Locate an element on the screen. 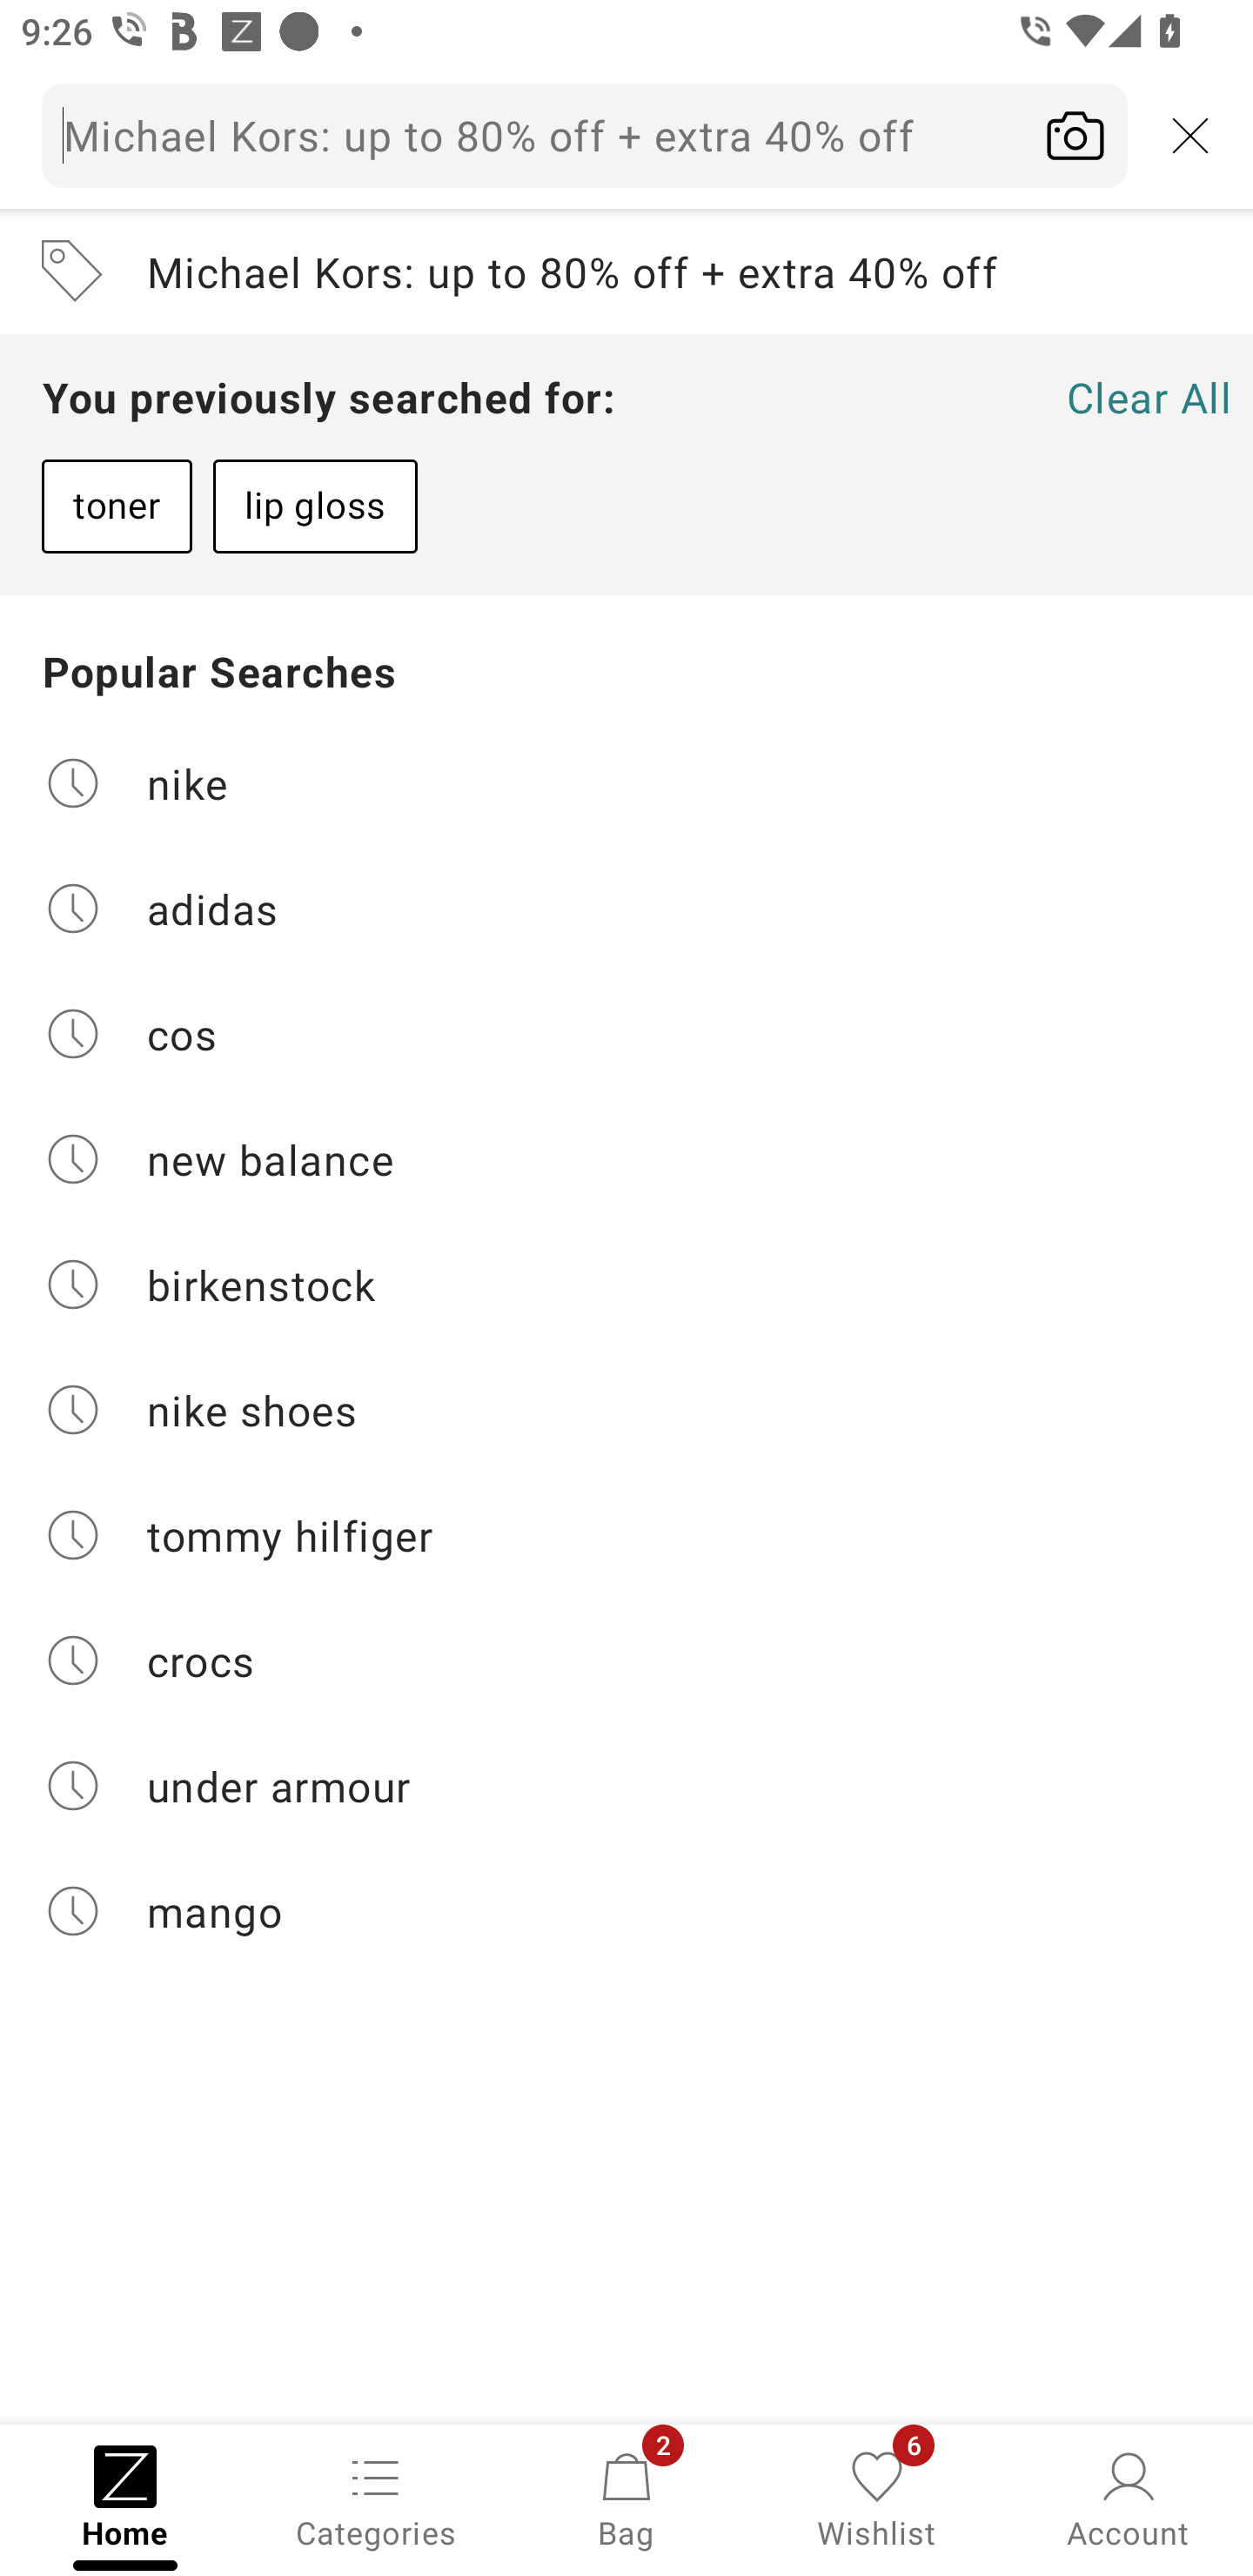 The width and height of the screenshot is (1253, 2576). Bag, 2 new notifications Bag is located at coordinates (626, 2498).